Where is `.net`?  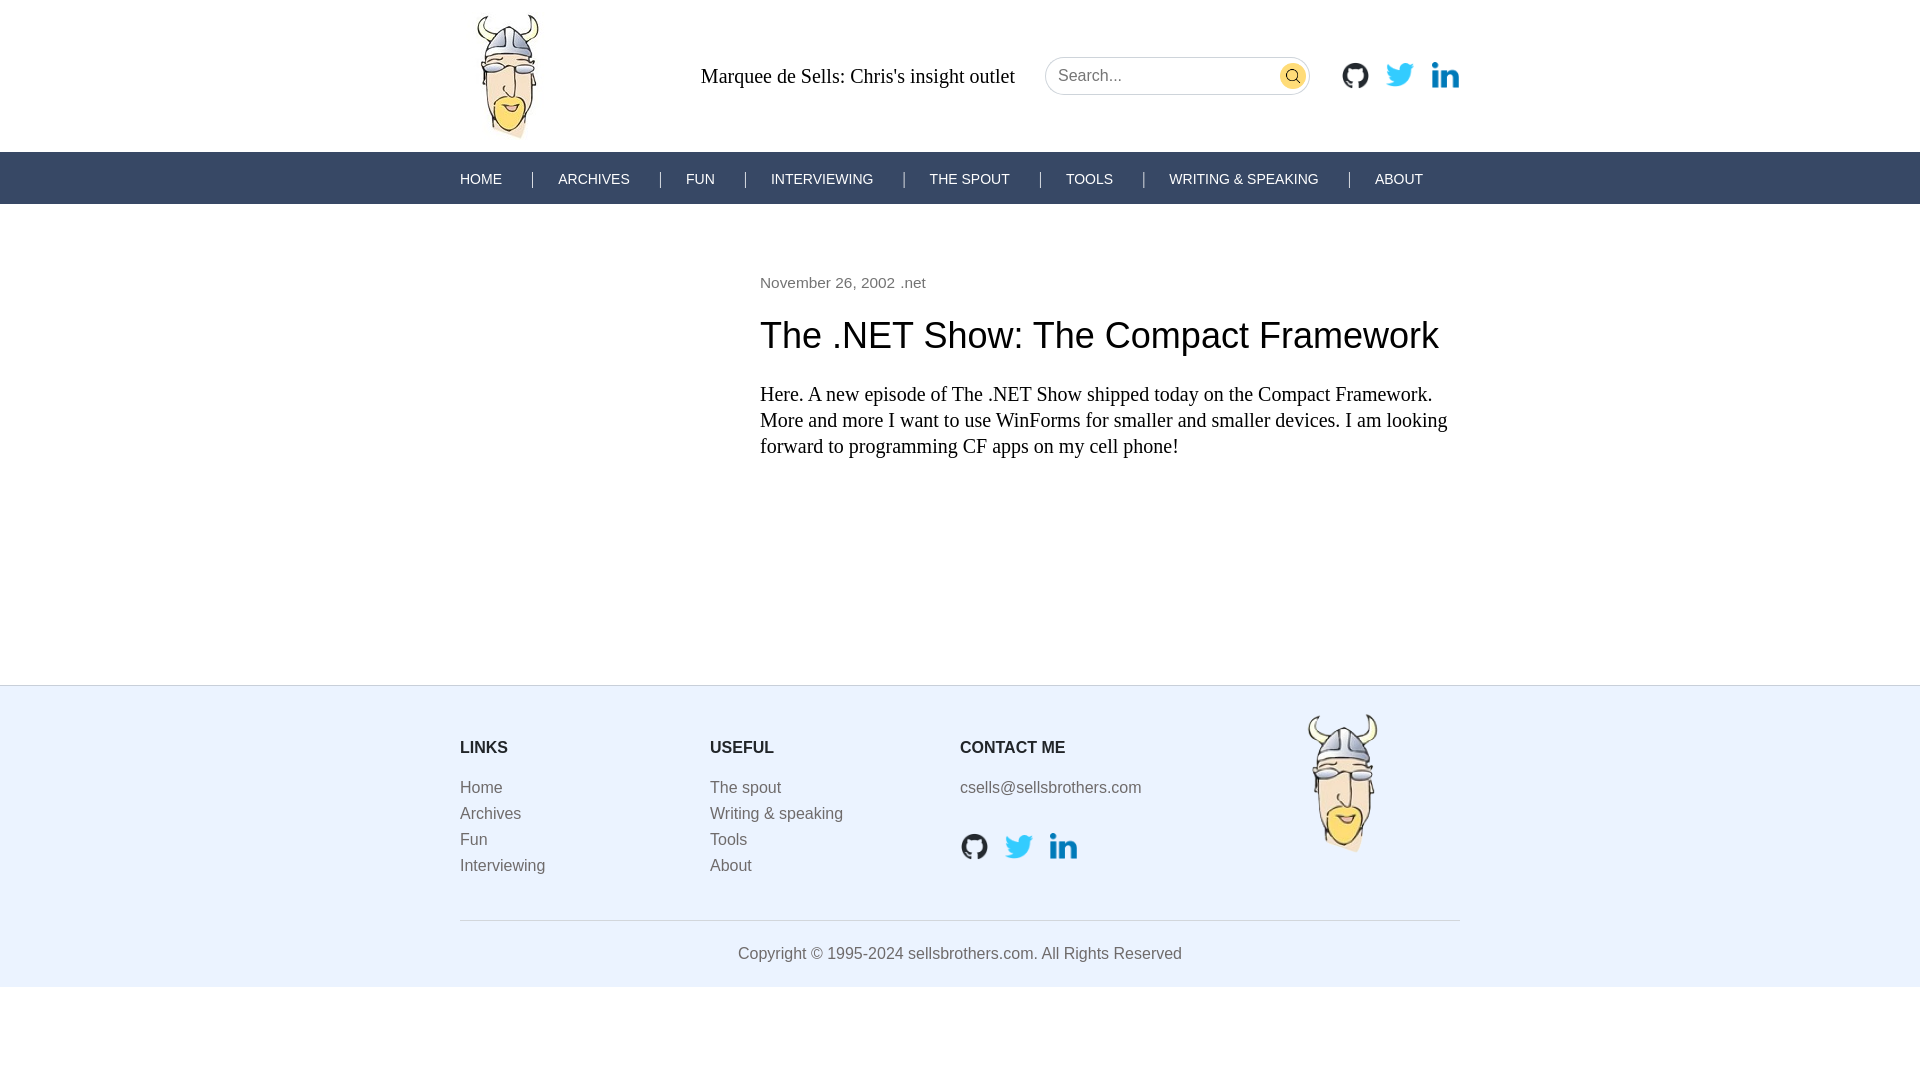
.net is located at coordinates (912, 282).